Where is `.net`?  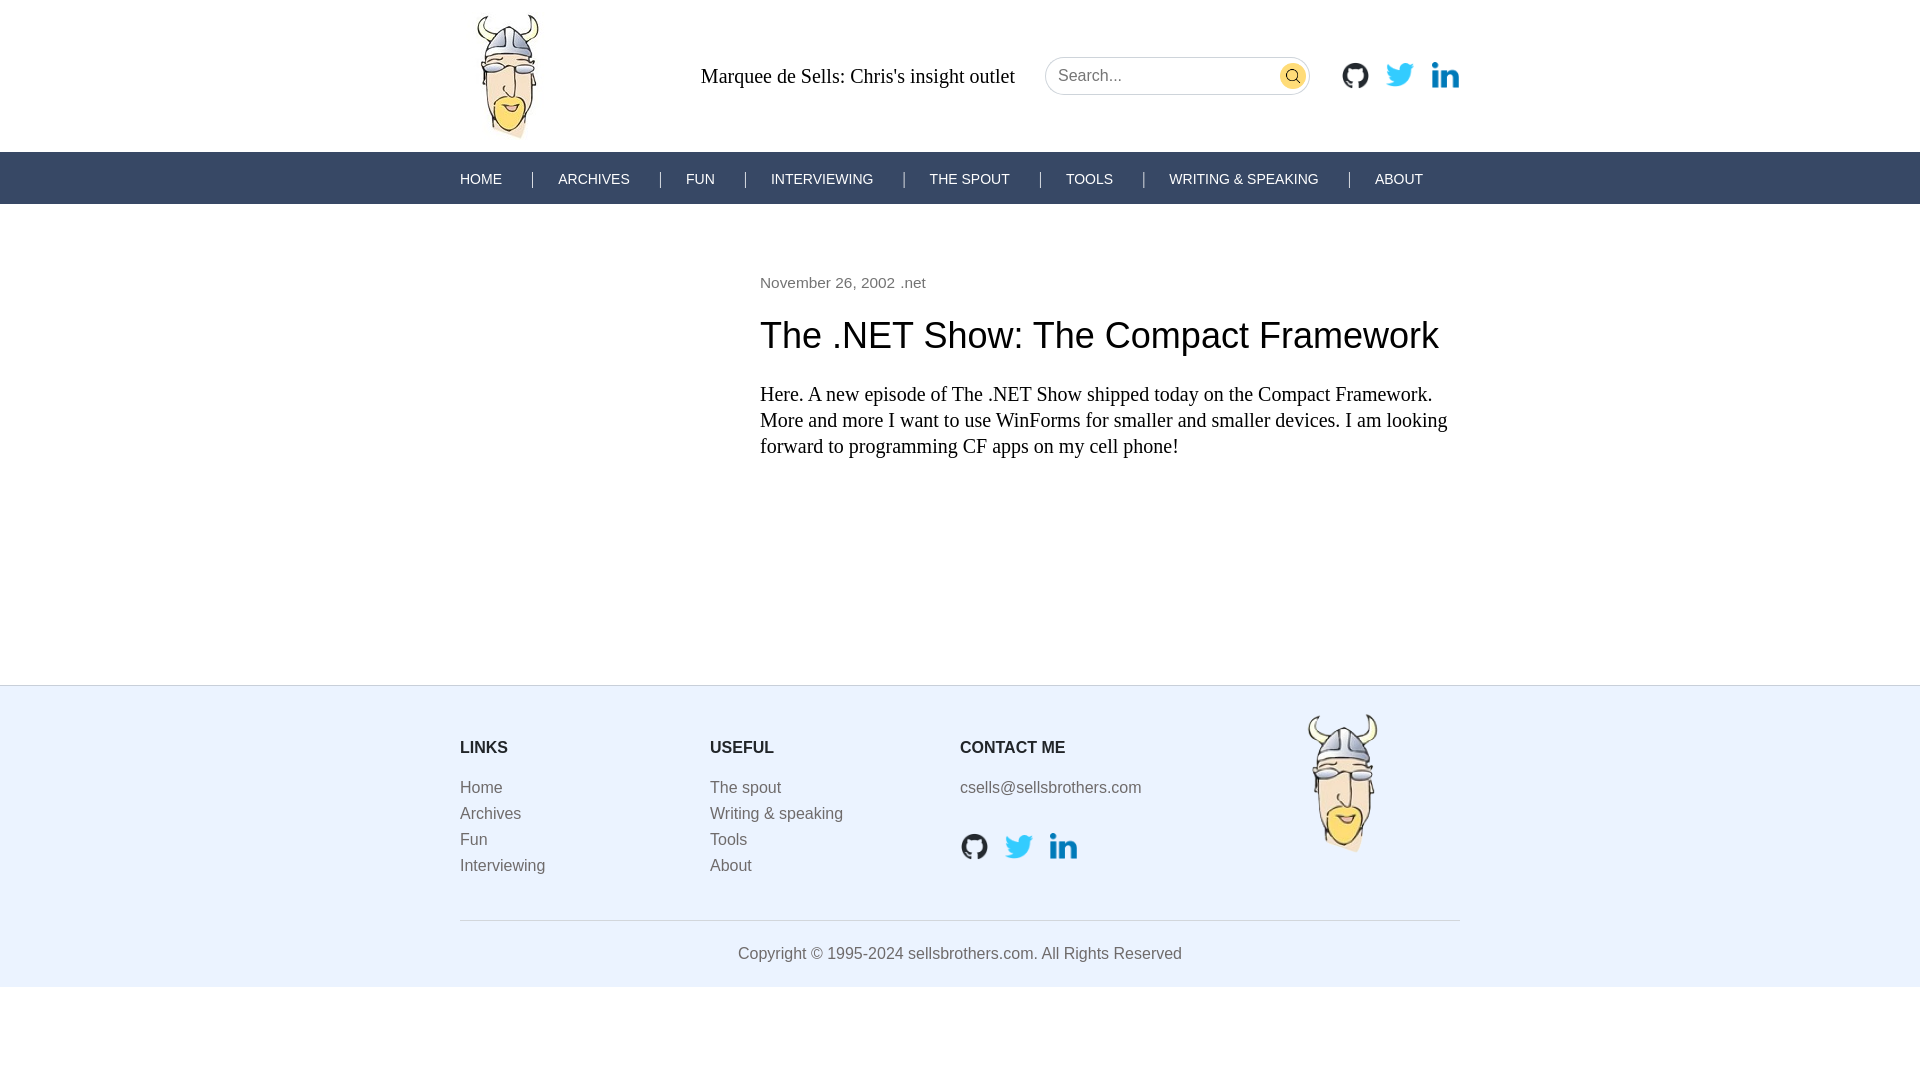
.net is located at coordinates (912, 282).